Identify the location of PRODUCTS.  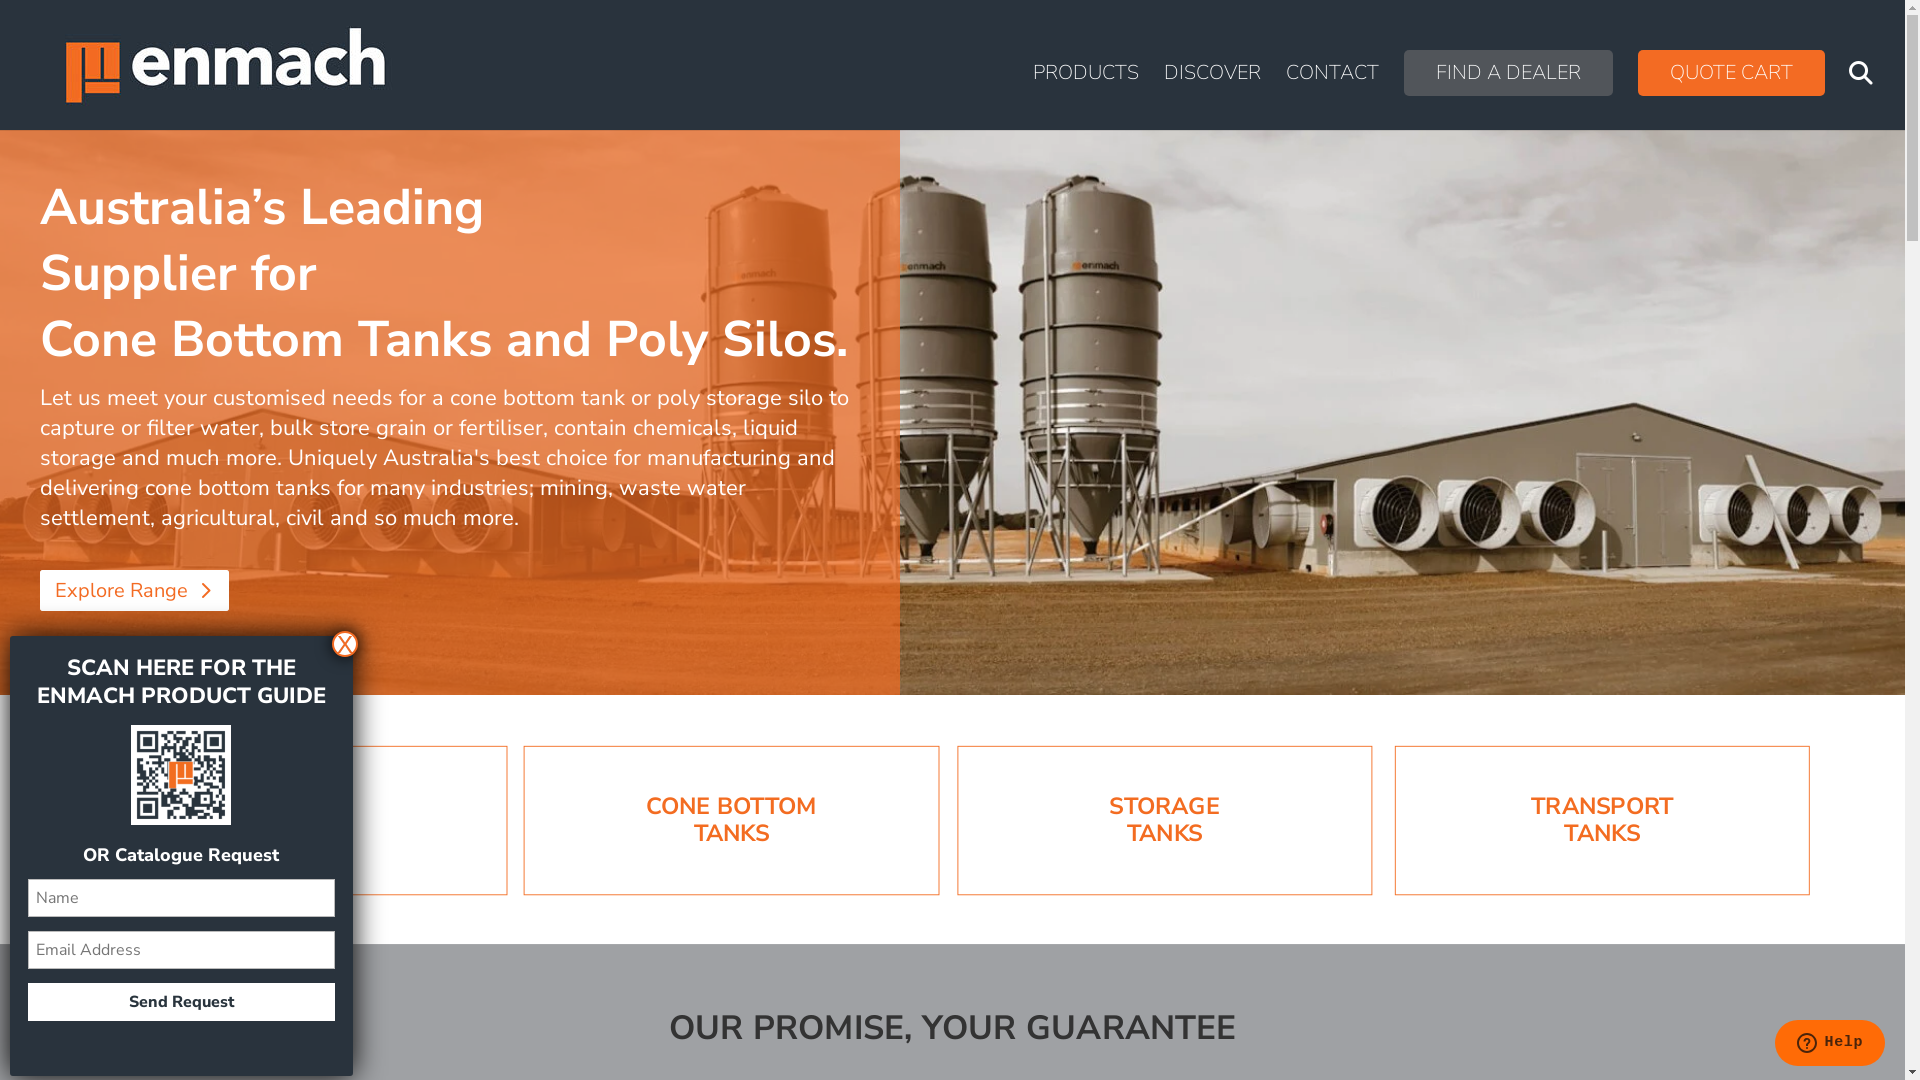
(1086, 98).